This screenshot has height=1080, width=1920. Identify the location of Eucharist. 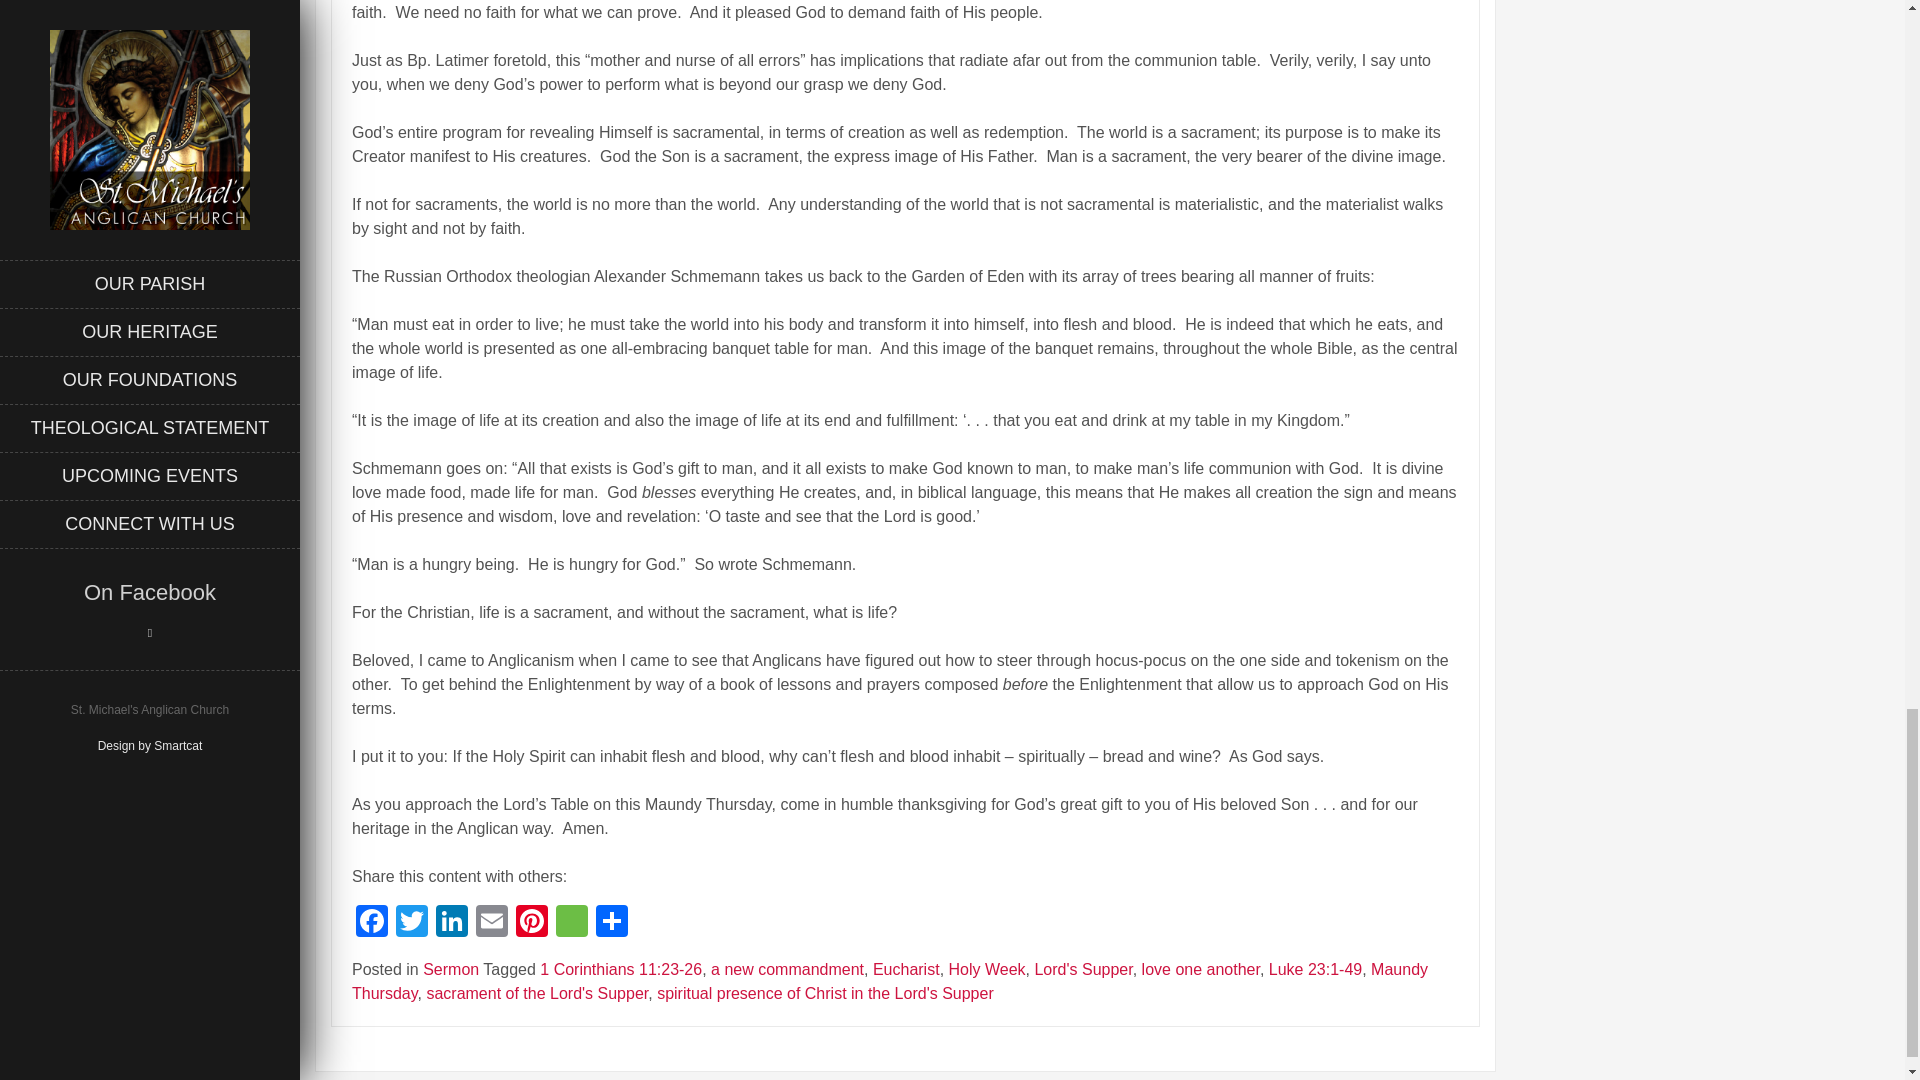
(906, 970).